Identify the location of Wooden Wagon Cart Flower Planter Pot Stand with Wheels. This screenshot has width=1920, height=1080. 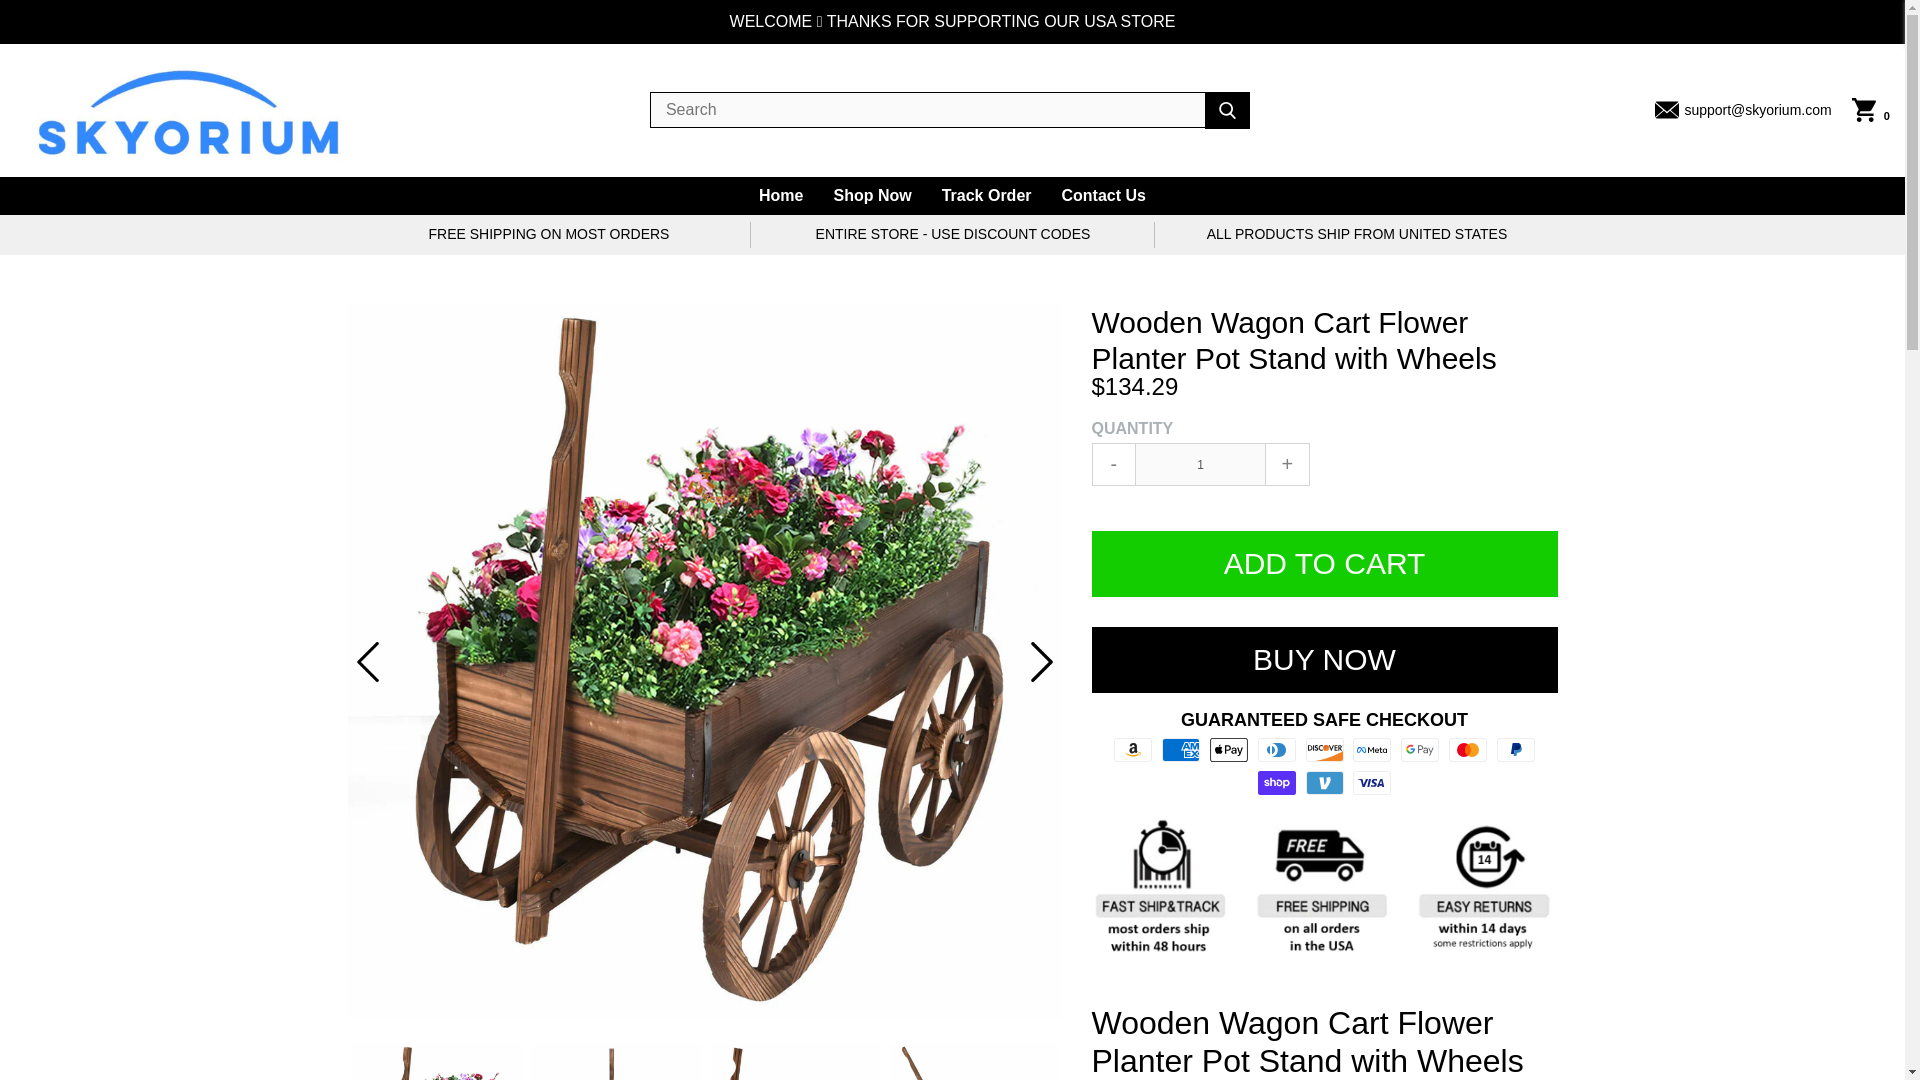
(616, 1062).